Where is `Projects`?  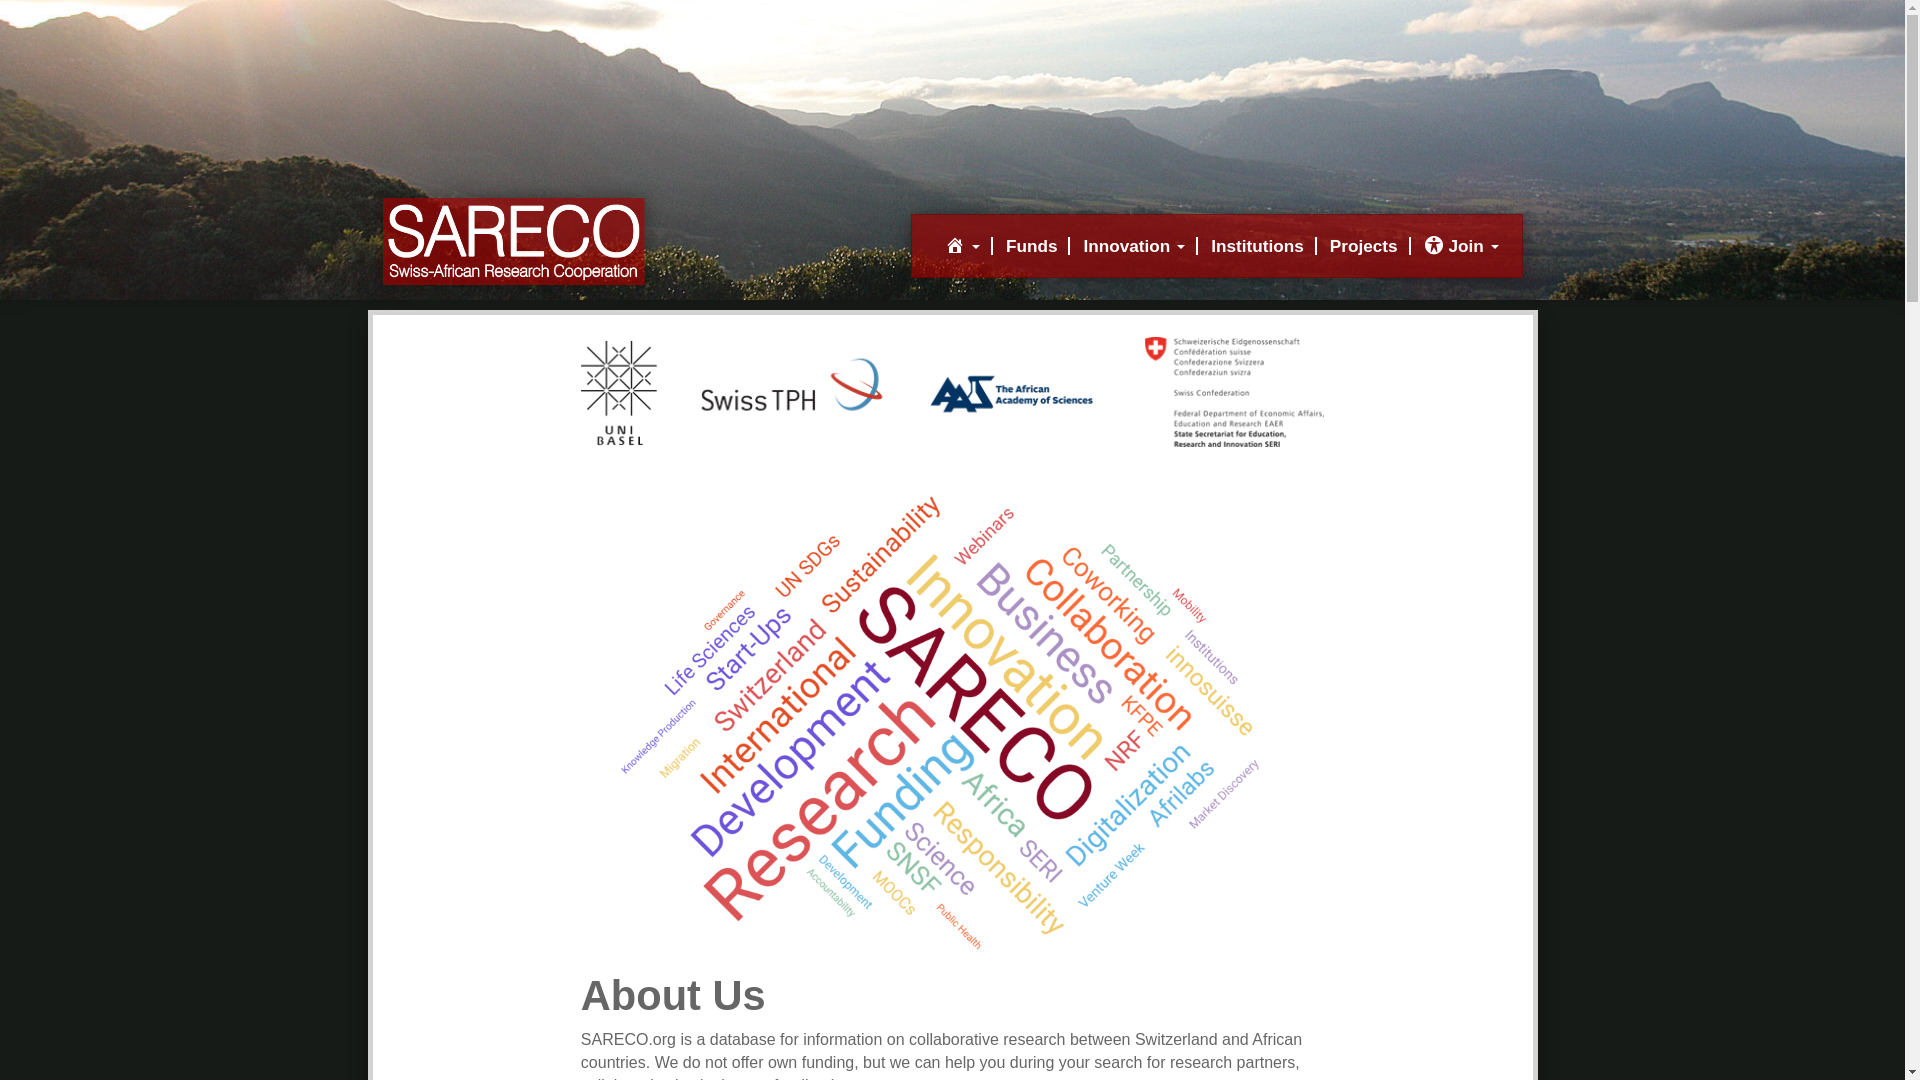 Projects is located at coordinates (1364, 245).